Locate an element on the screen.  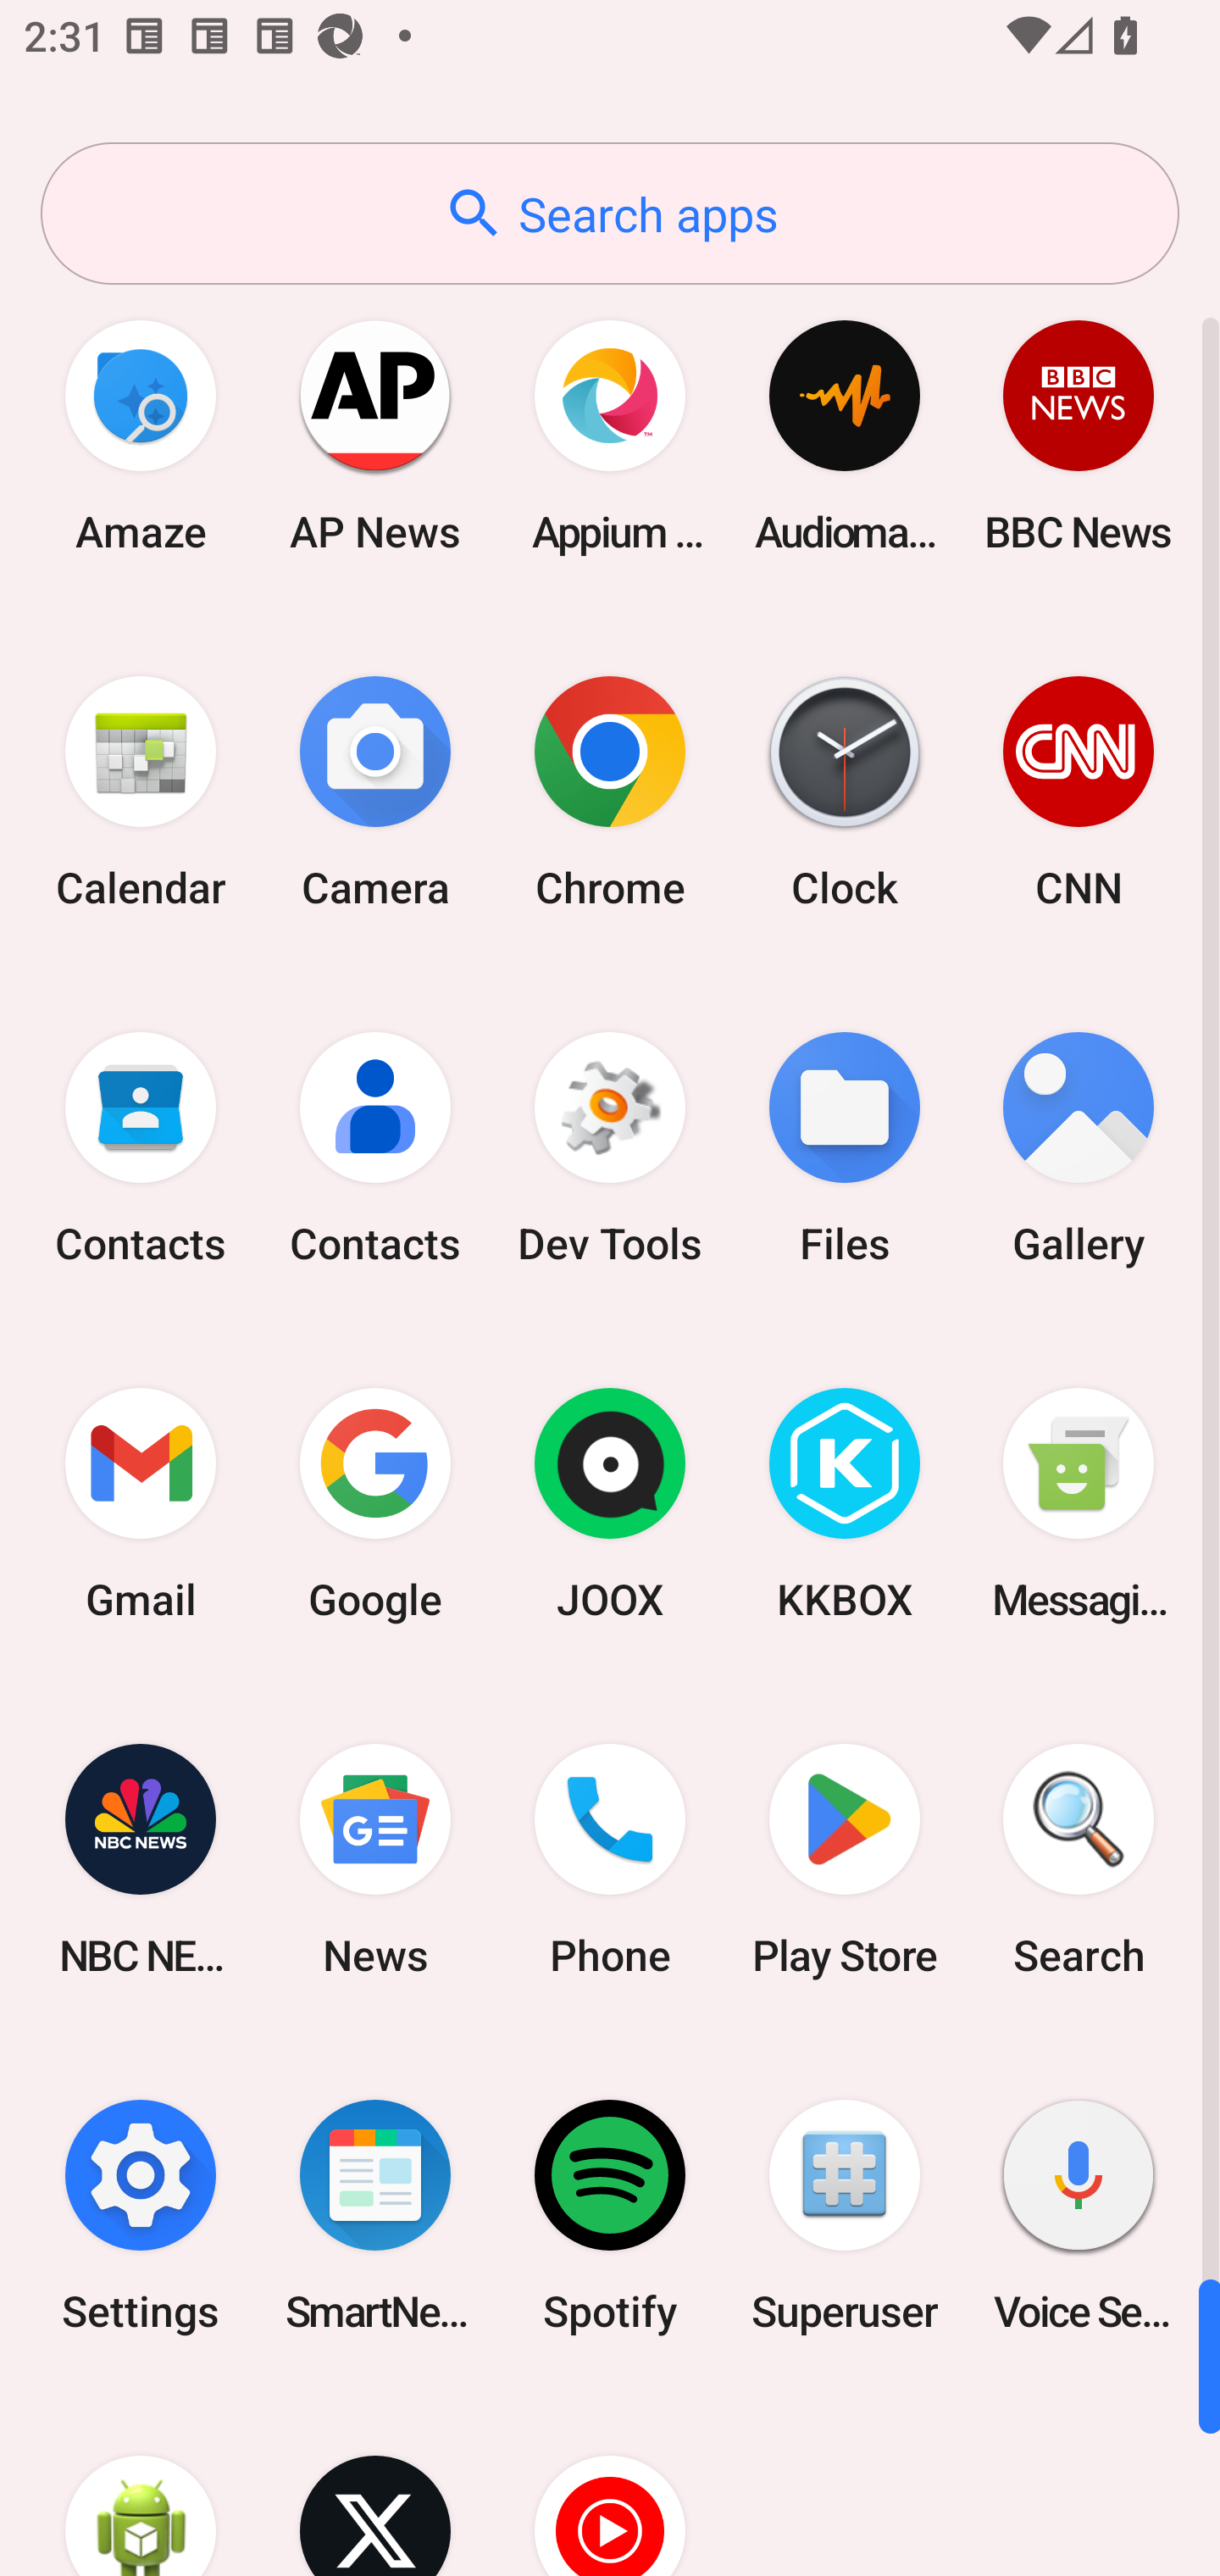
Play Store is located at coordinates (844, 1859).